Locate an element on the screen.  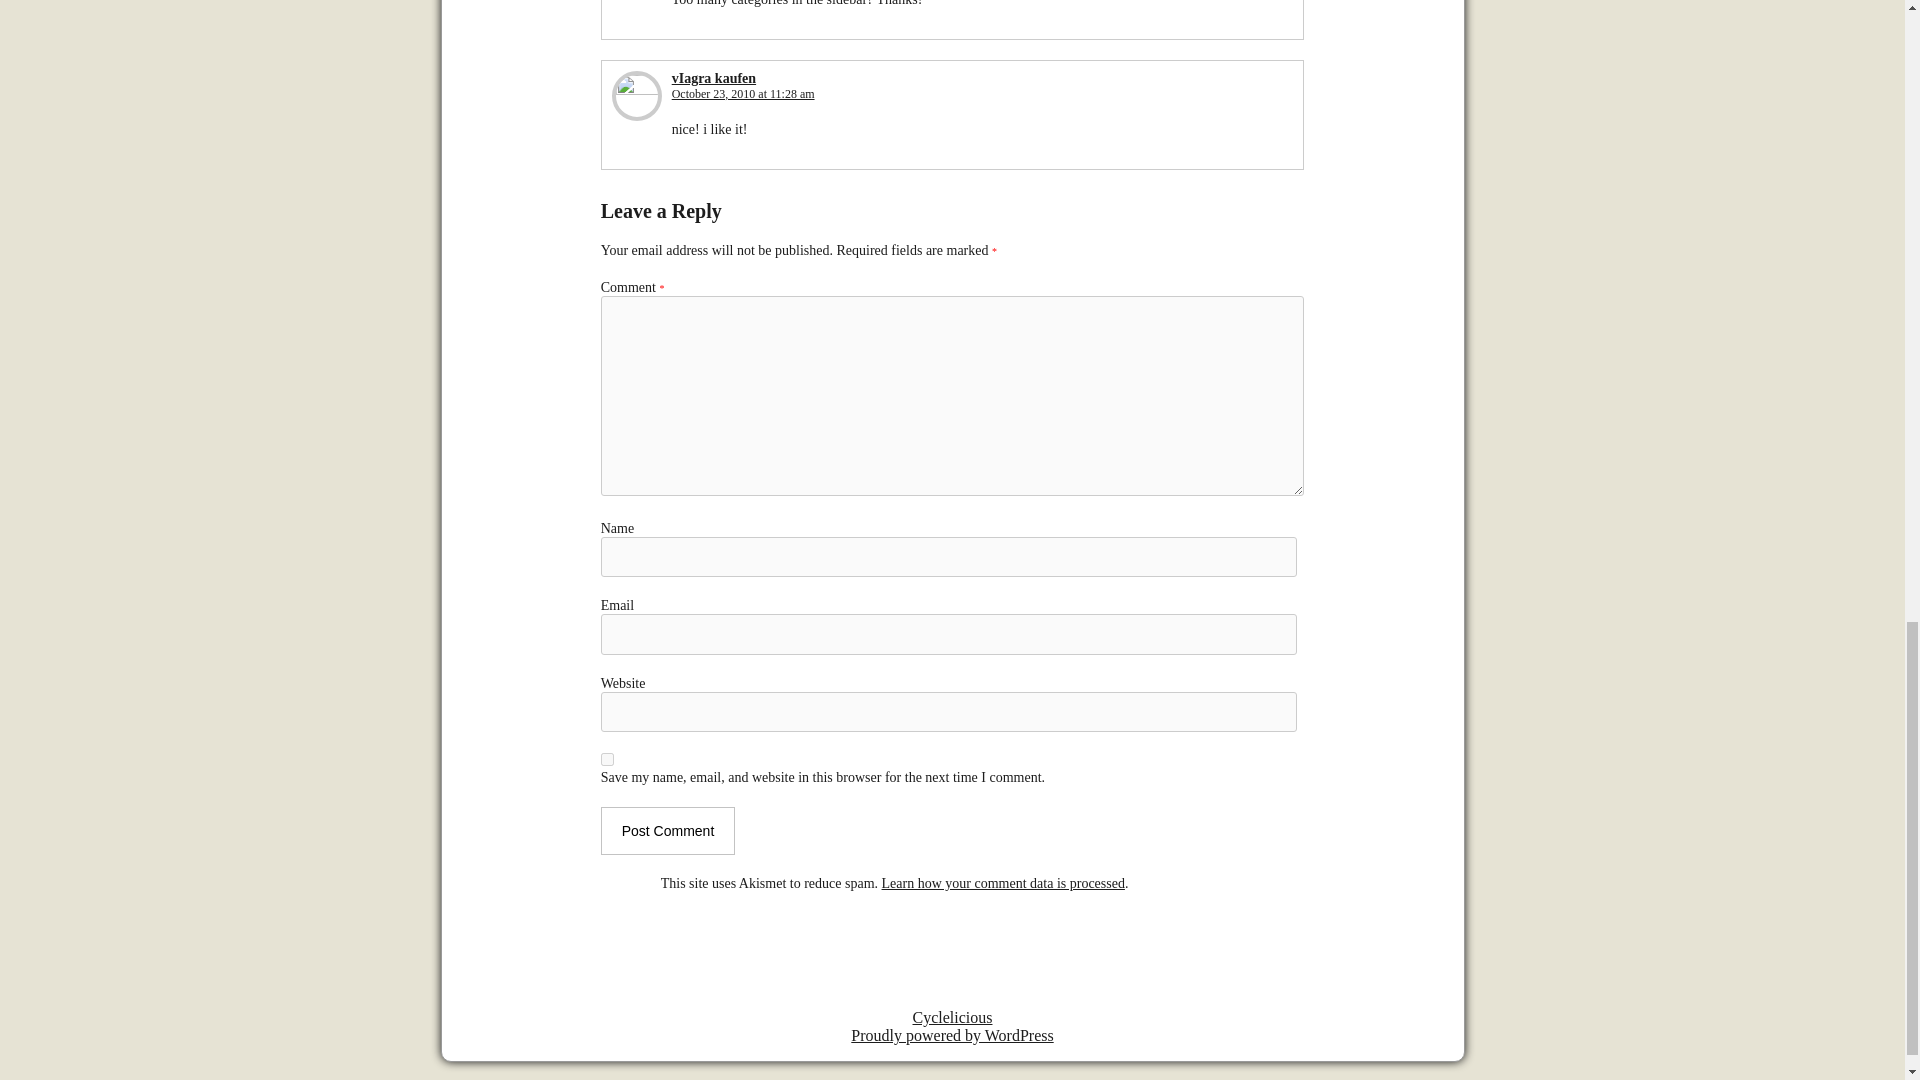
vIagra kaufen is located at coordinates (714, 78).